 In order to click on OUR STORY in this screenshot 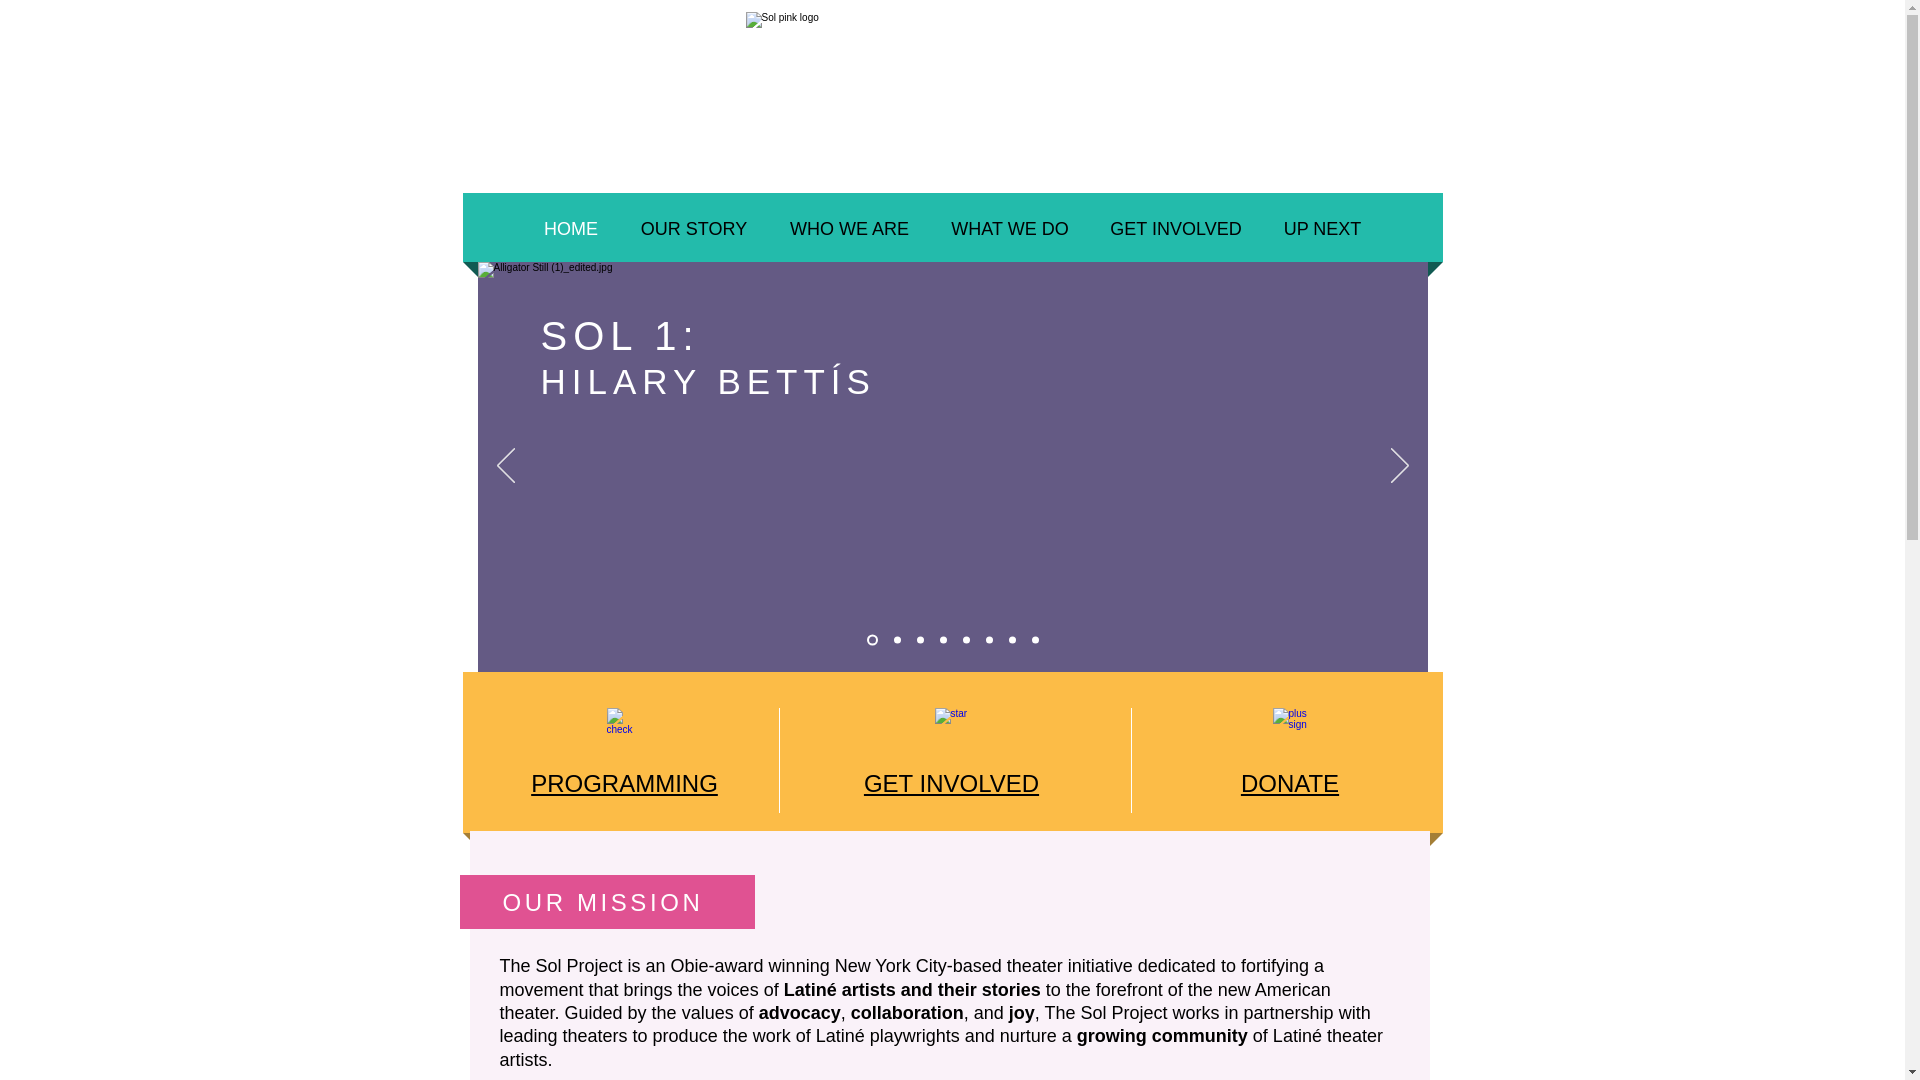, I will do `click(694, 228)`.